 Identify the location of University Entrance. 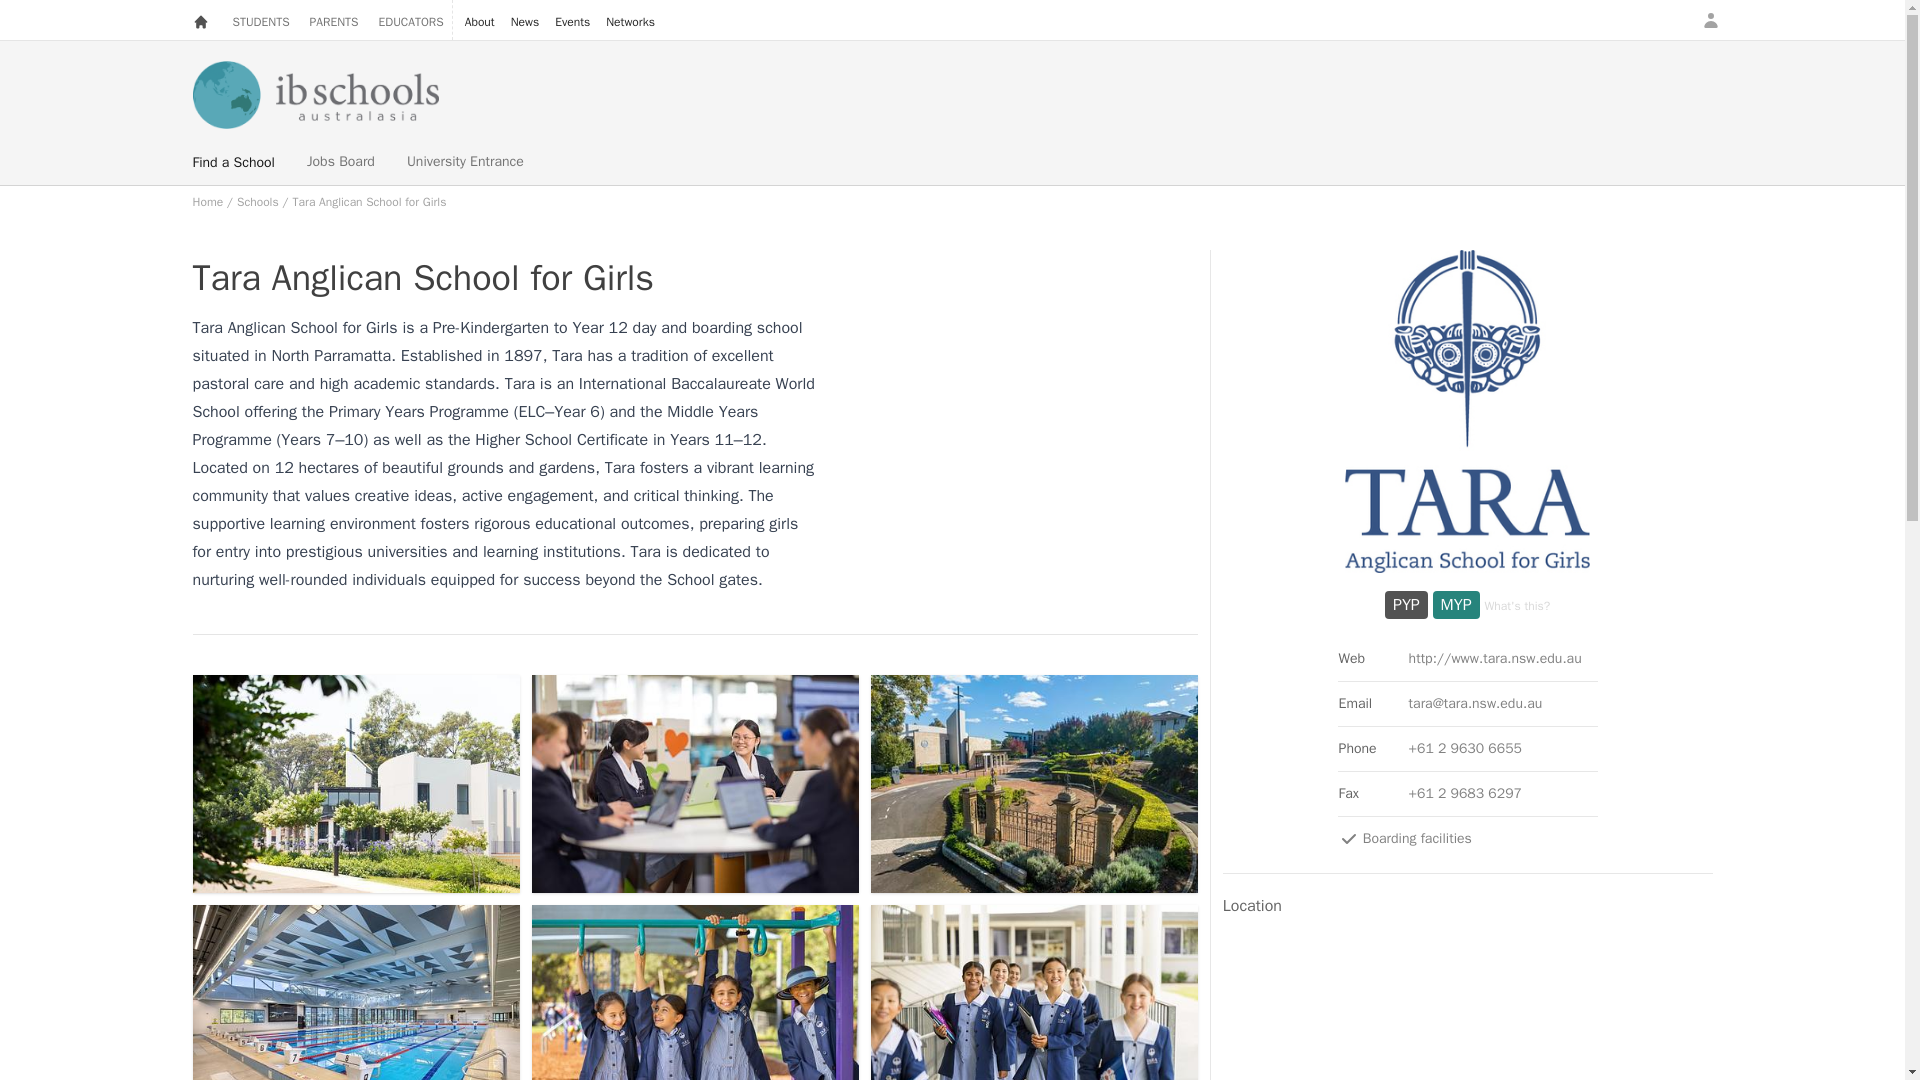
(466, 160).